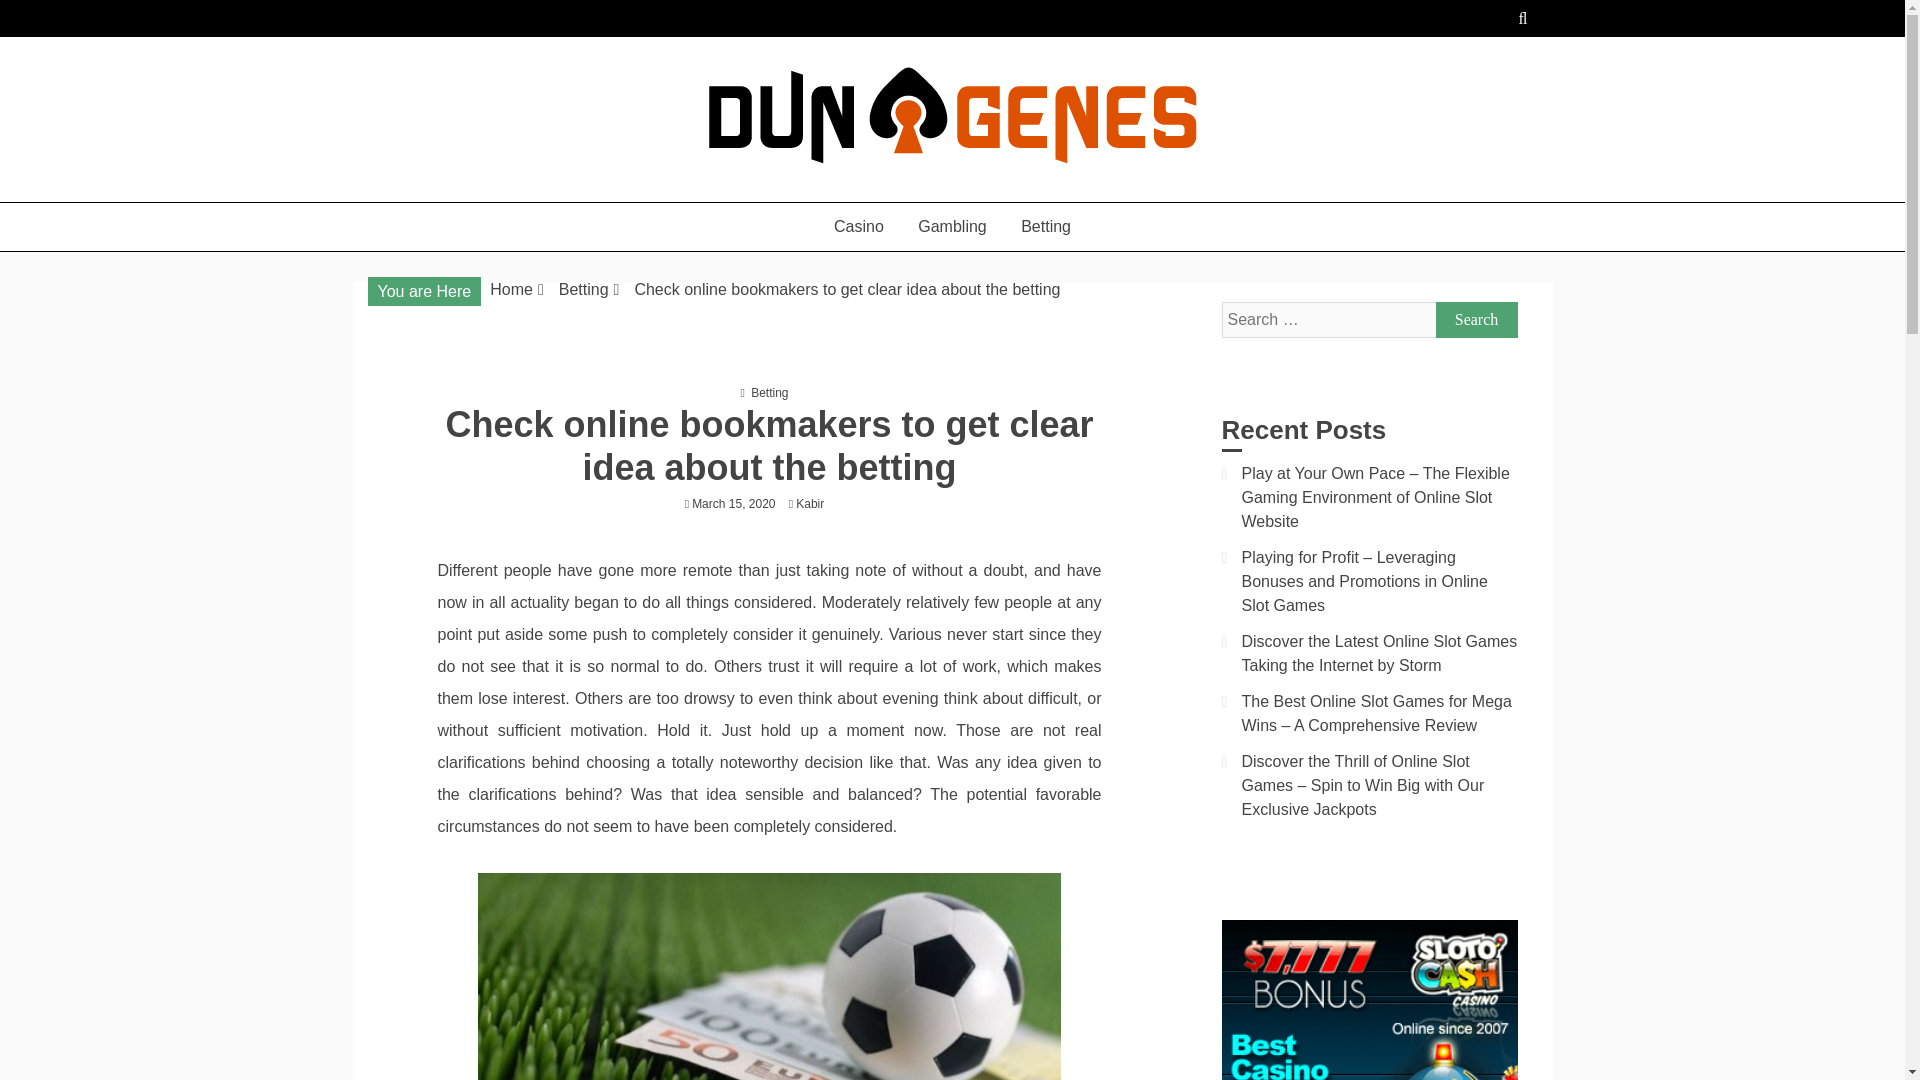 This screenshot has width=1920, height=1080. What do you see at coordinates (768, 392) in the screenshot?
I see `Betting` at bounding box center [768, 392].